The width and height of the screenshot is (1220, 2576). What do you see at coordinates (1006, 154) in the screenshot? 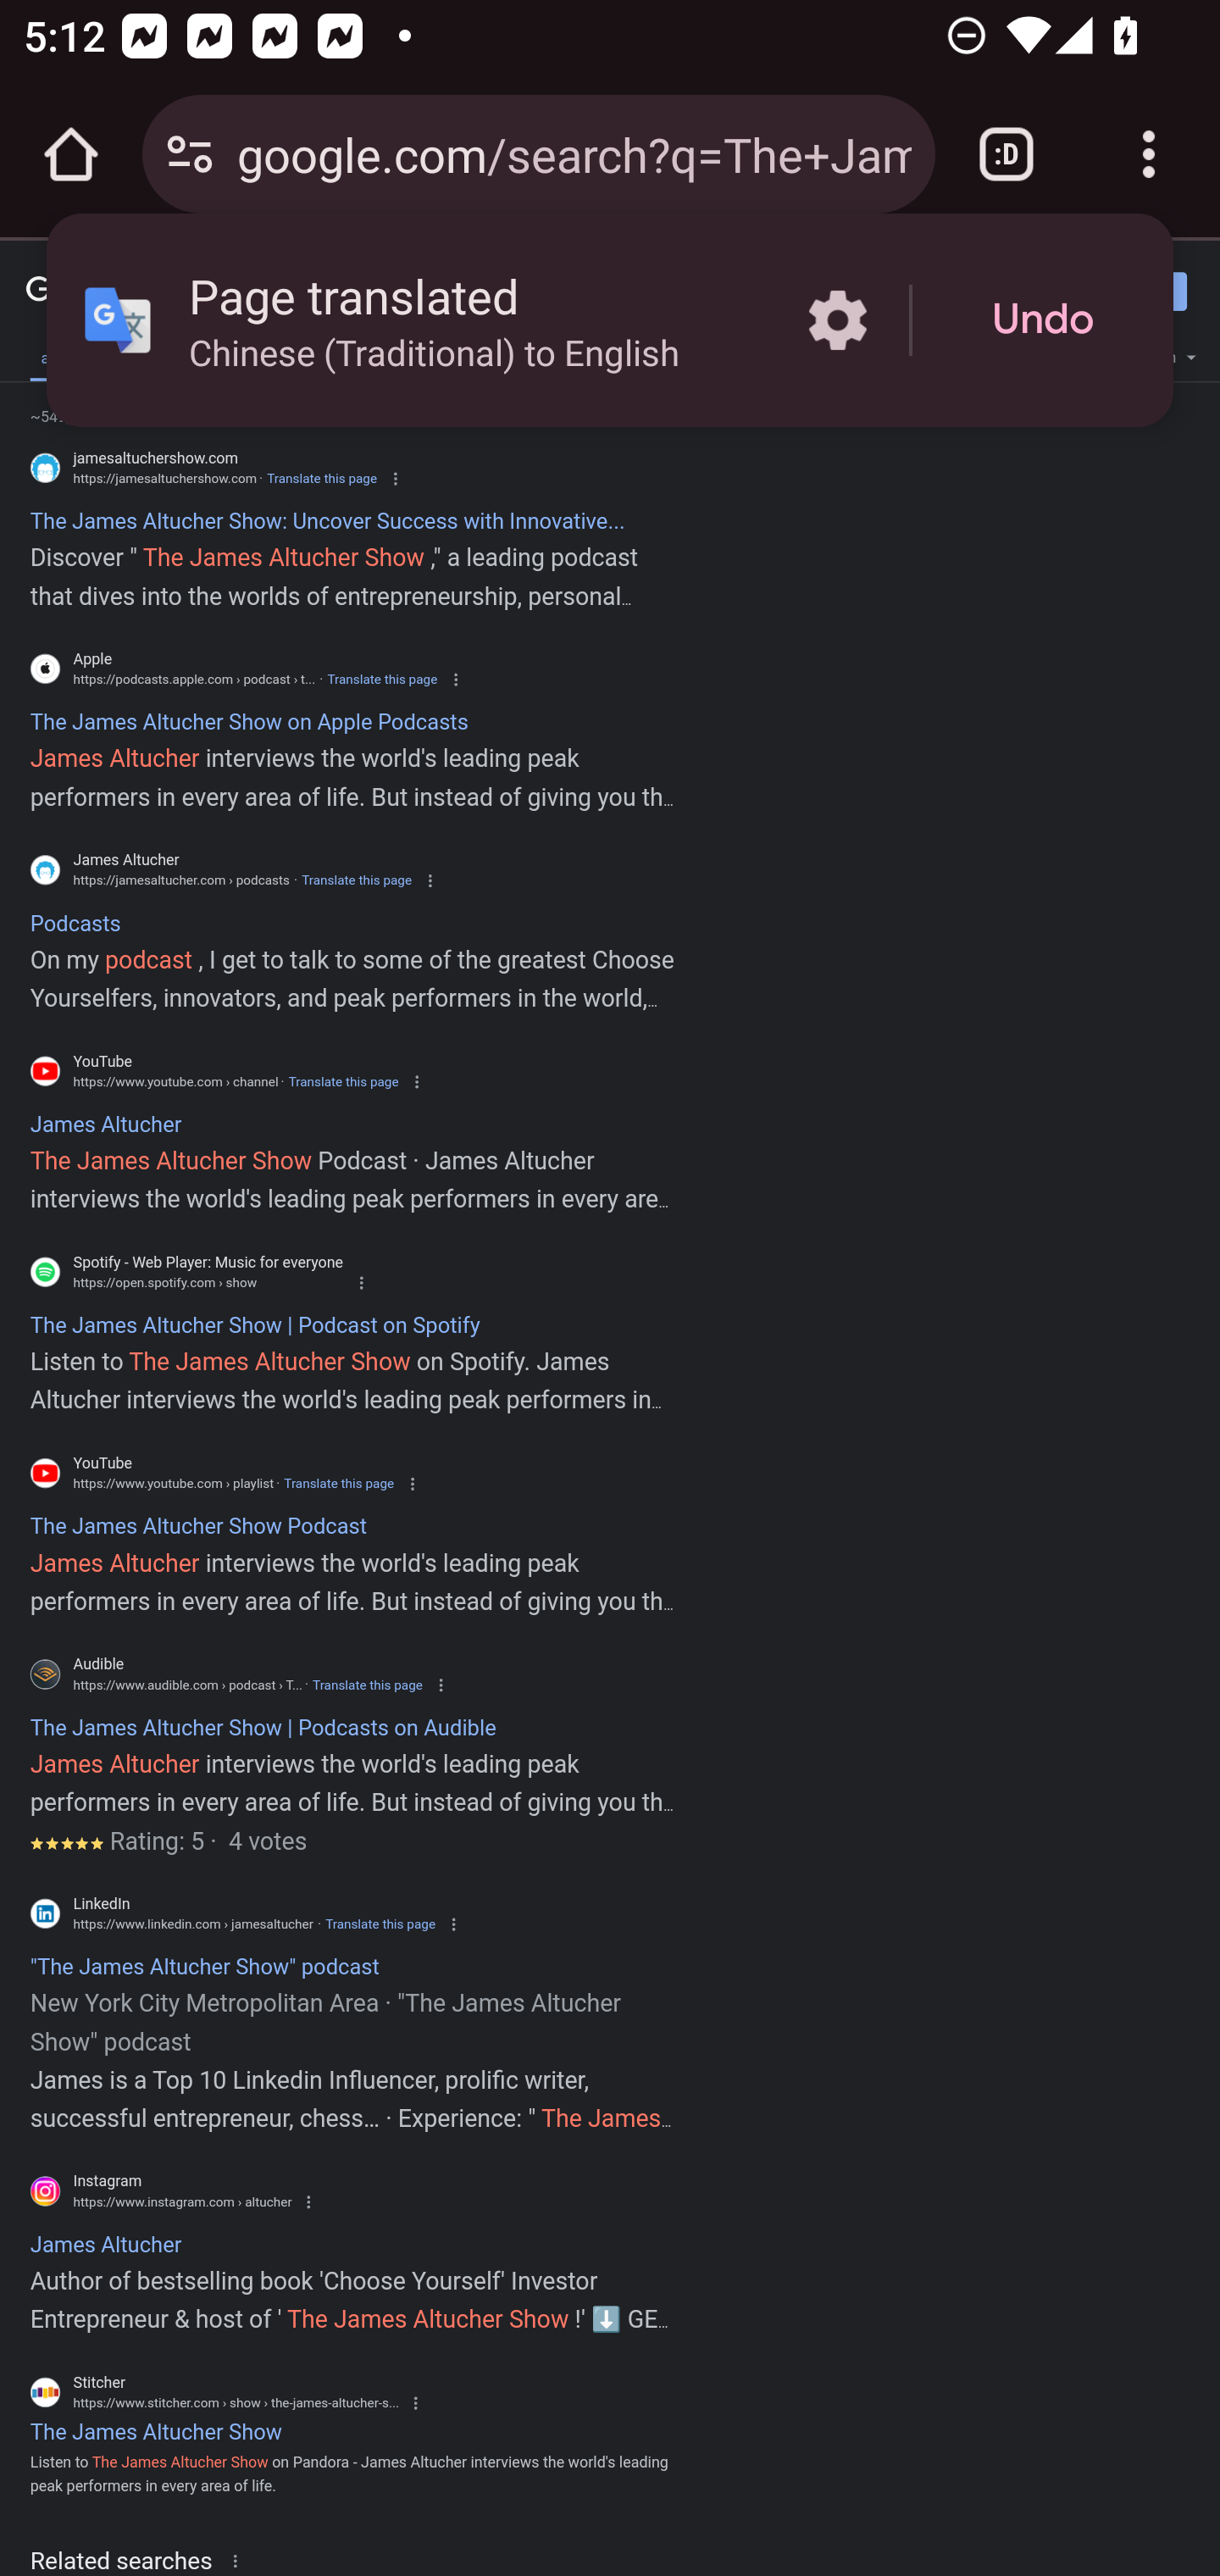
I see `Switch or close tabs` at bounding box center [1006, 154].